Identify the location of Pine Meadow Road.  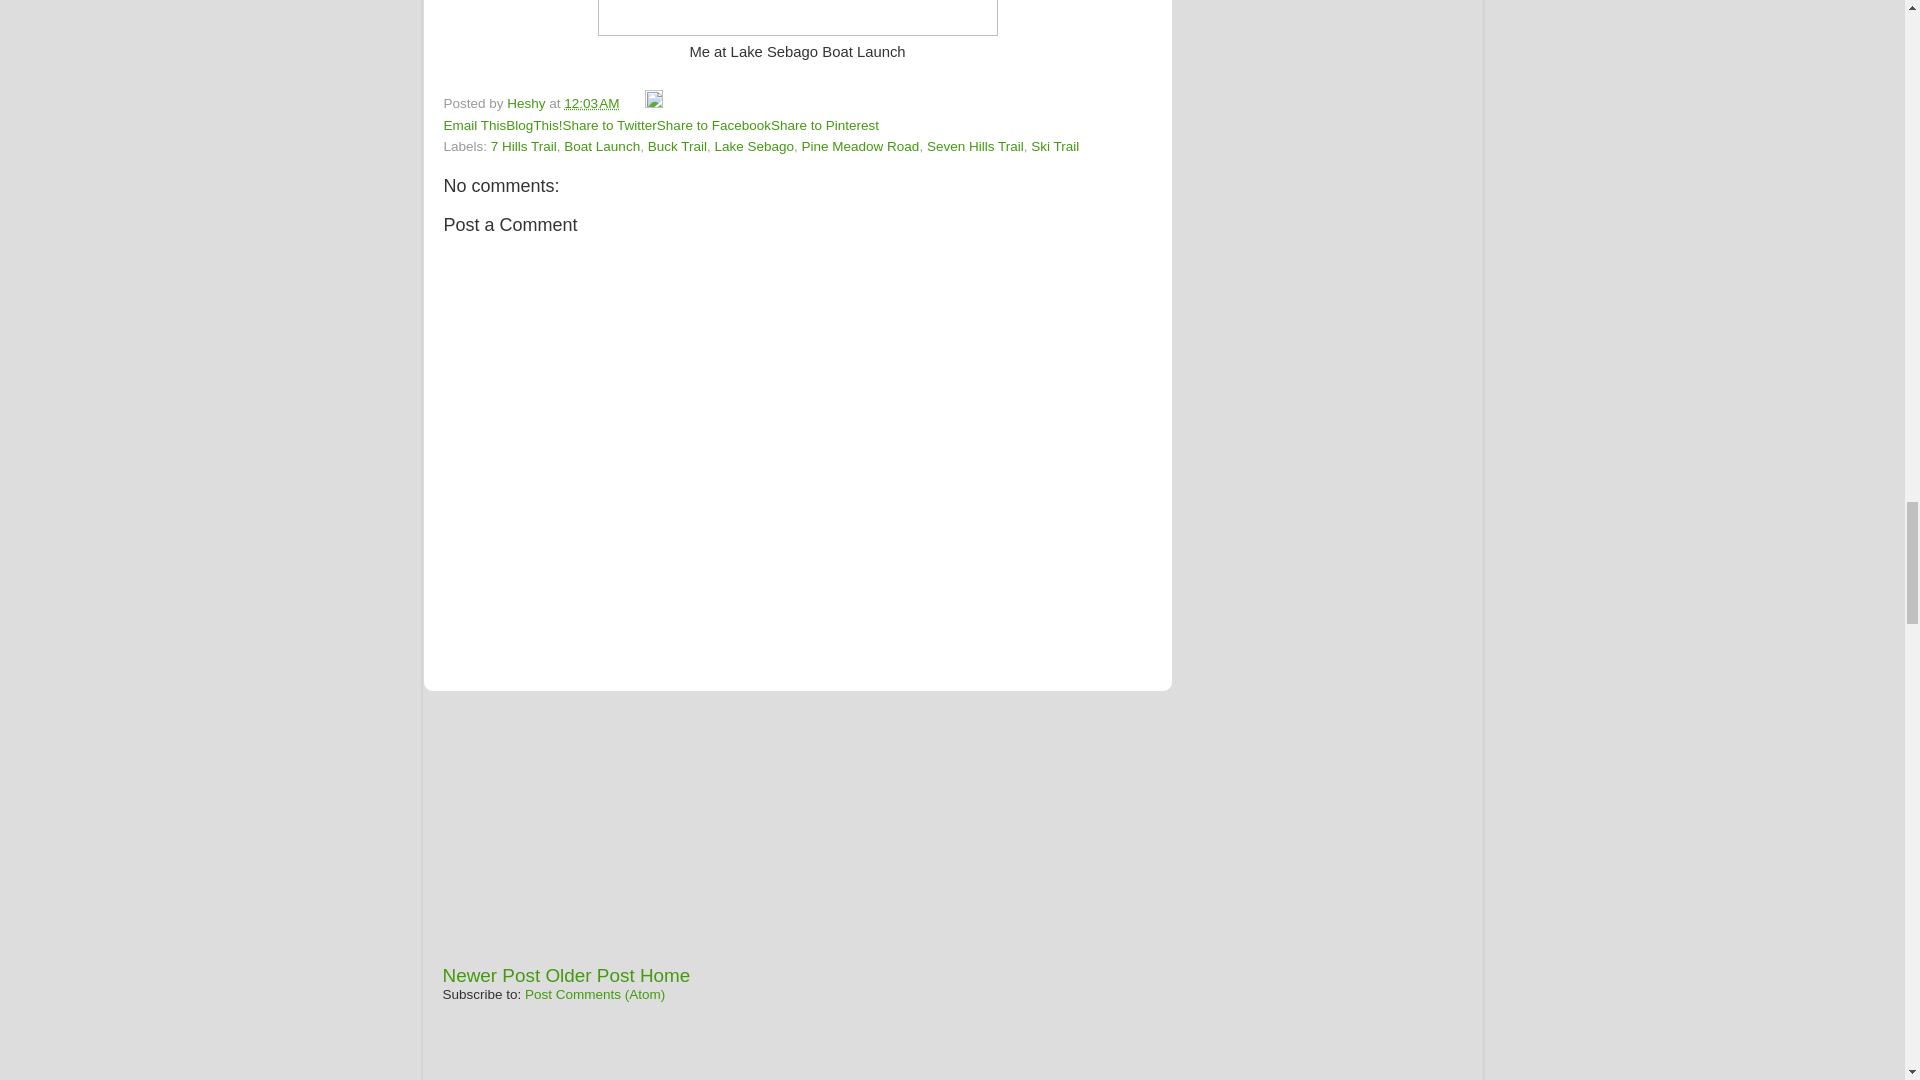
(860, 146).